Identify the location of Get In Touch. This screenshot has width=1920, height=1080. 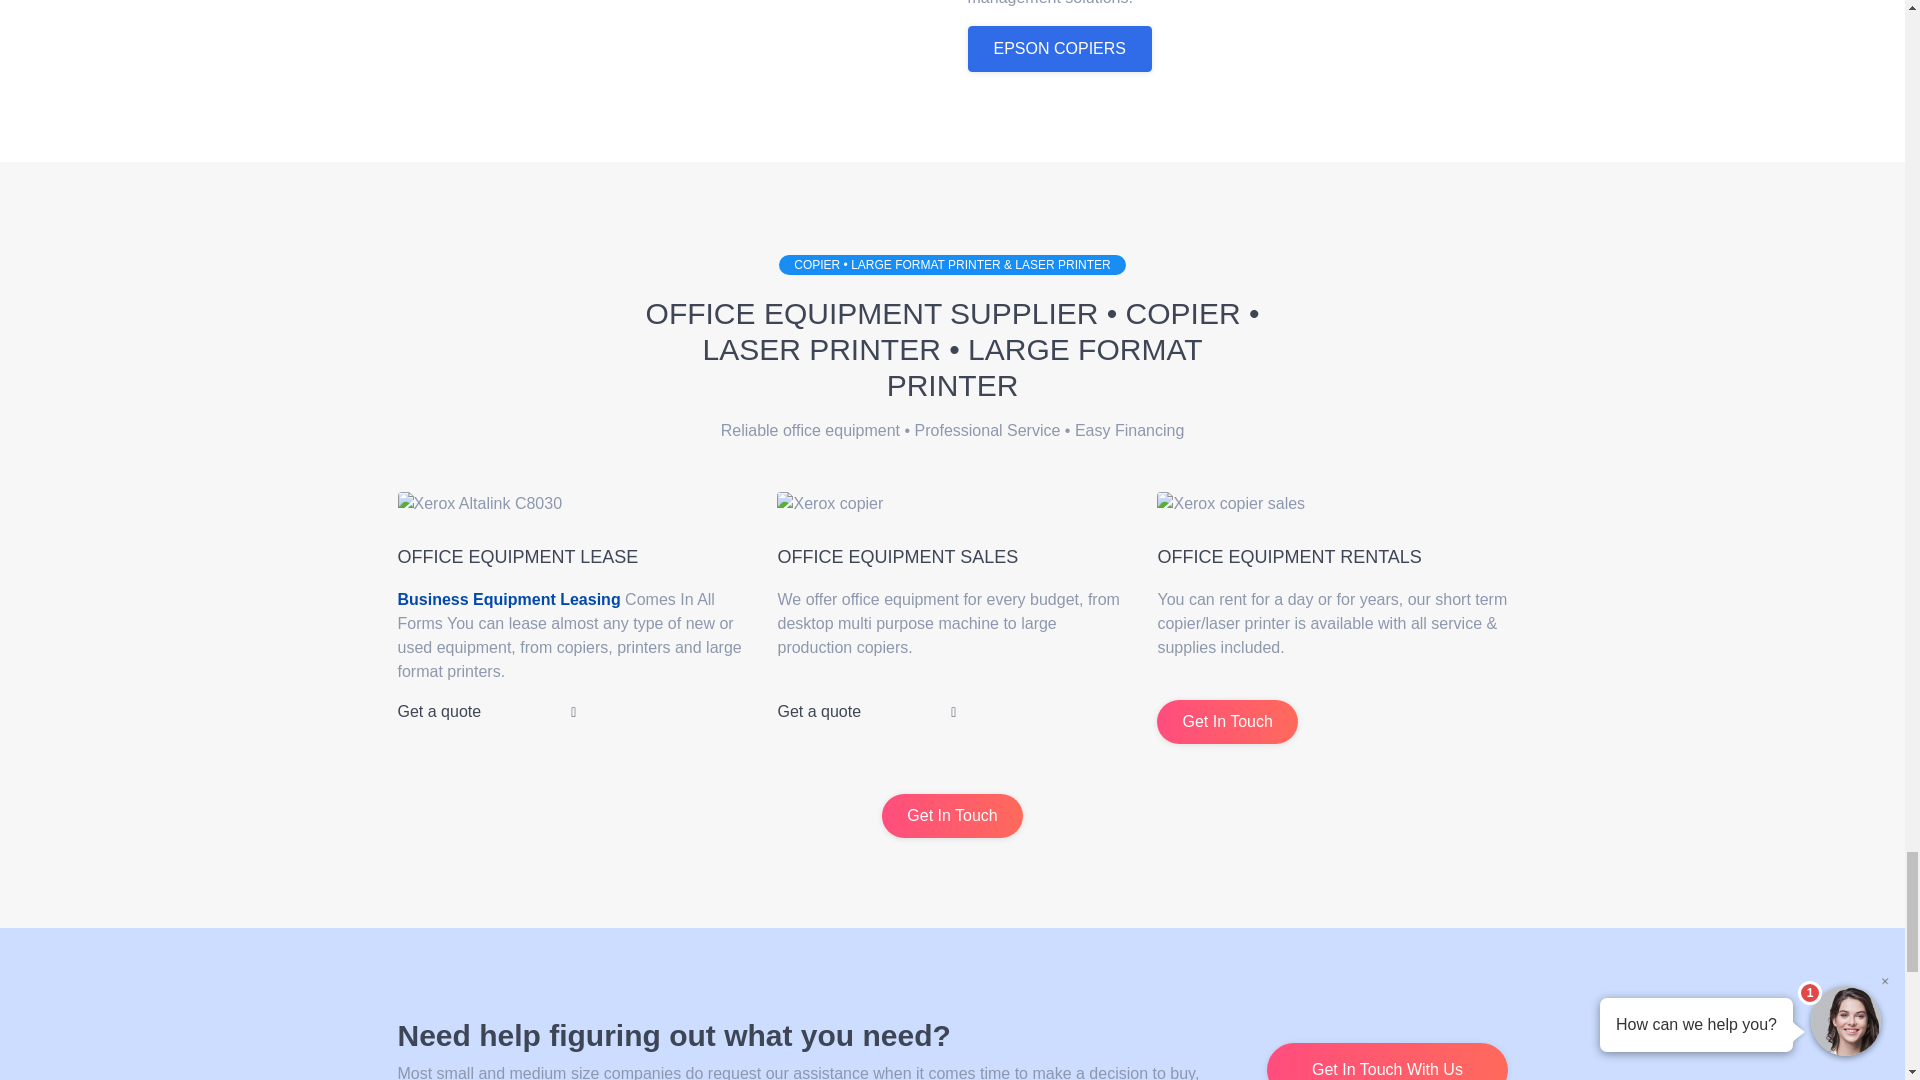
(1227, 722).